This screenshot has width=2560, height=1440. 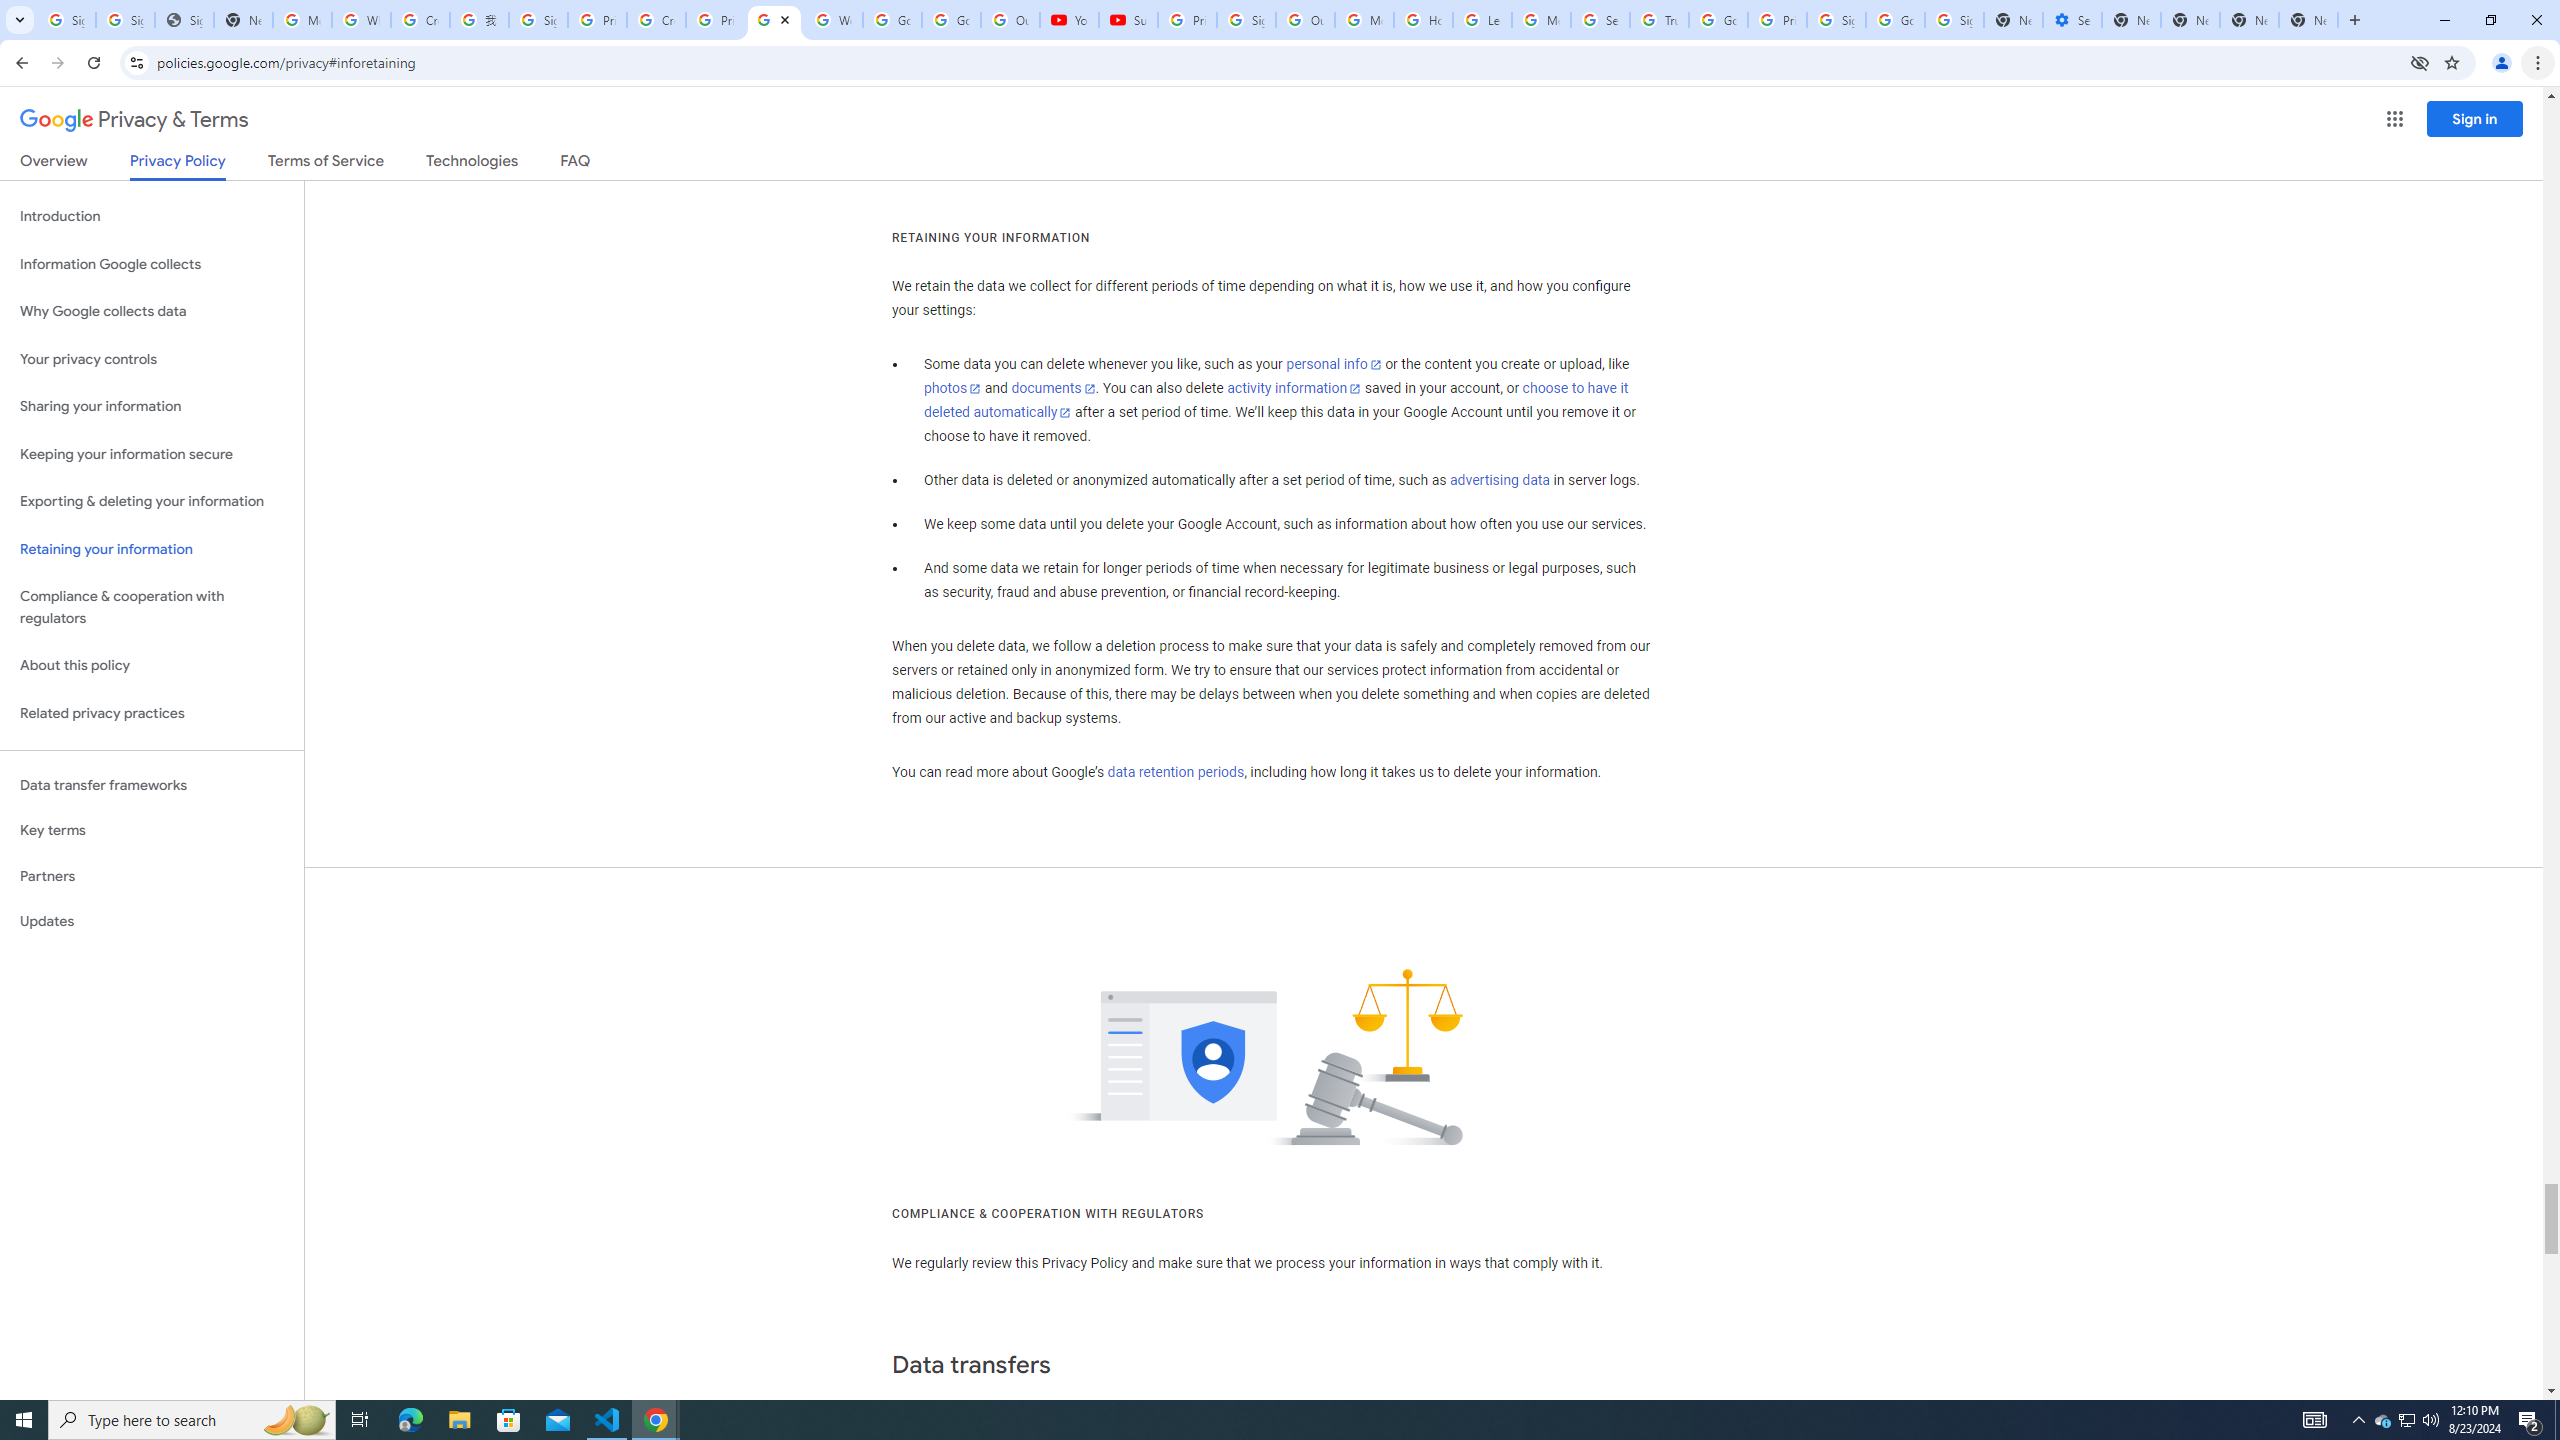 What do you see at coordinates (66, 20) in the screenshot?
I see `Sign in - Google Accounts` at bounding box center [66, 20].